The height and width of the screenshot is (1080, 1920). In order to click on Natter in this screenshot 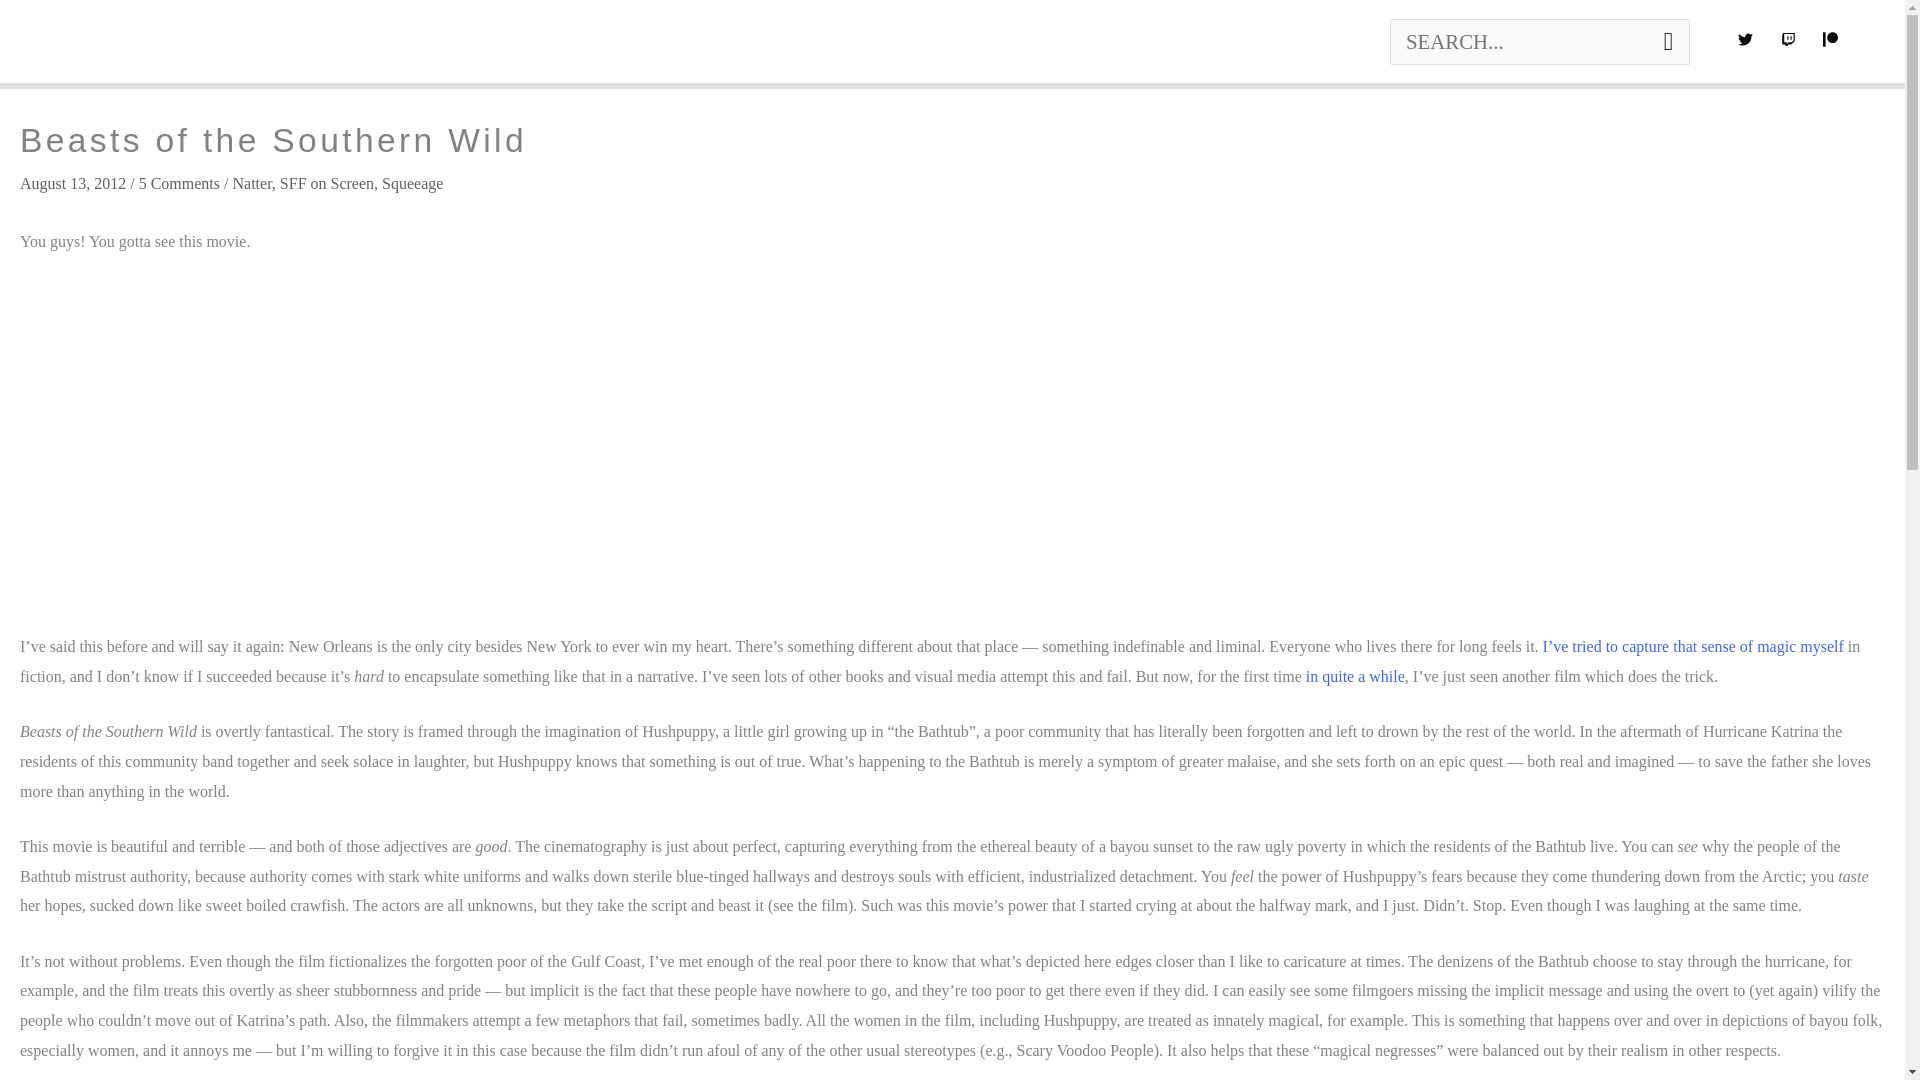, I will do `click(251, 182)`.